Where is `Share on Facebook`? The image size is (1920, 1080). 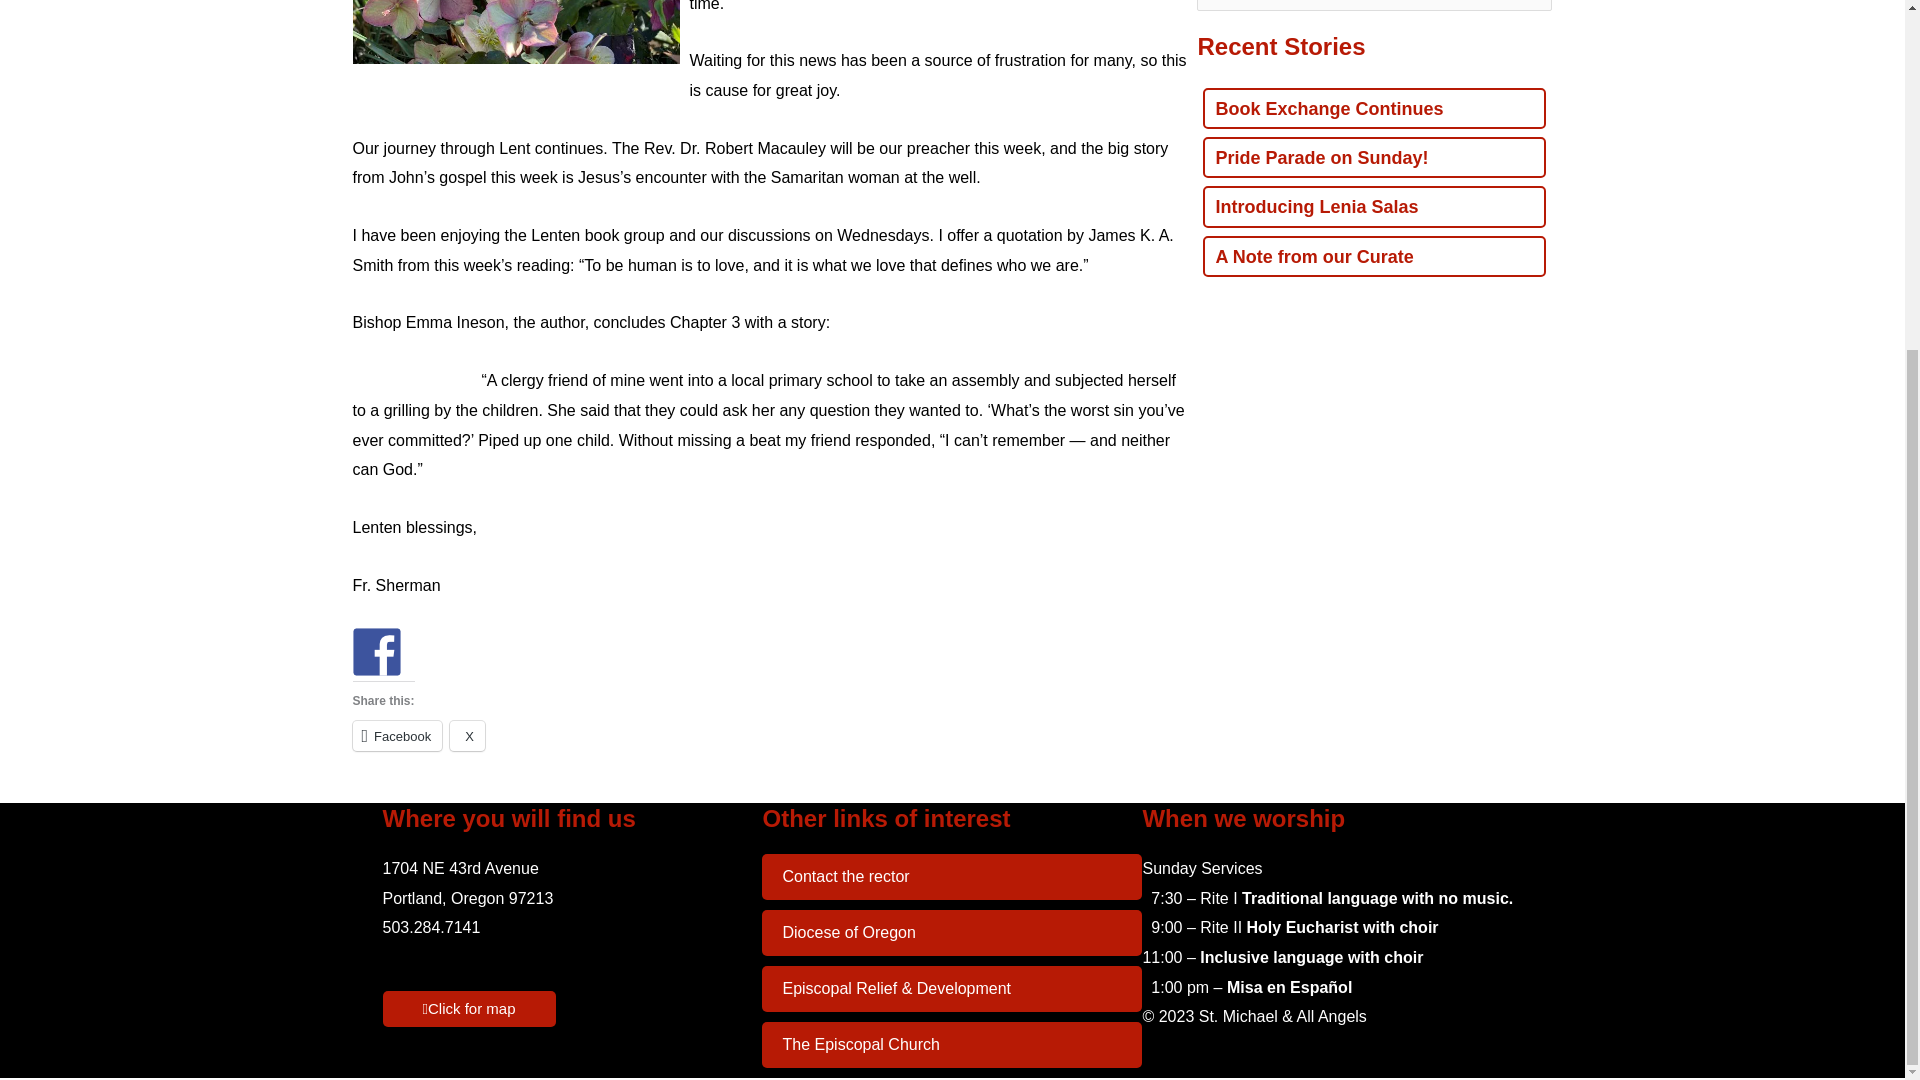 Share on Facebook is located at coordinates (375, 652).